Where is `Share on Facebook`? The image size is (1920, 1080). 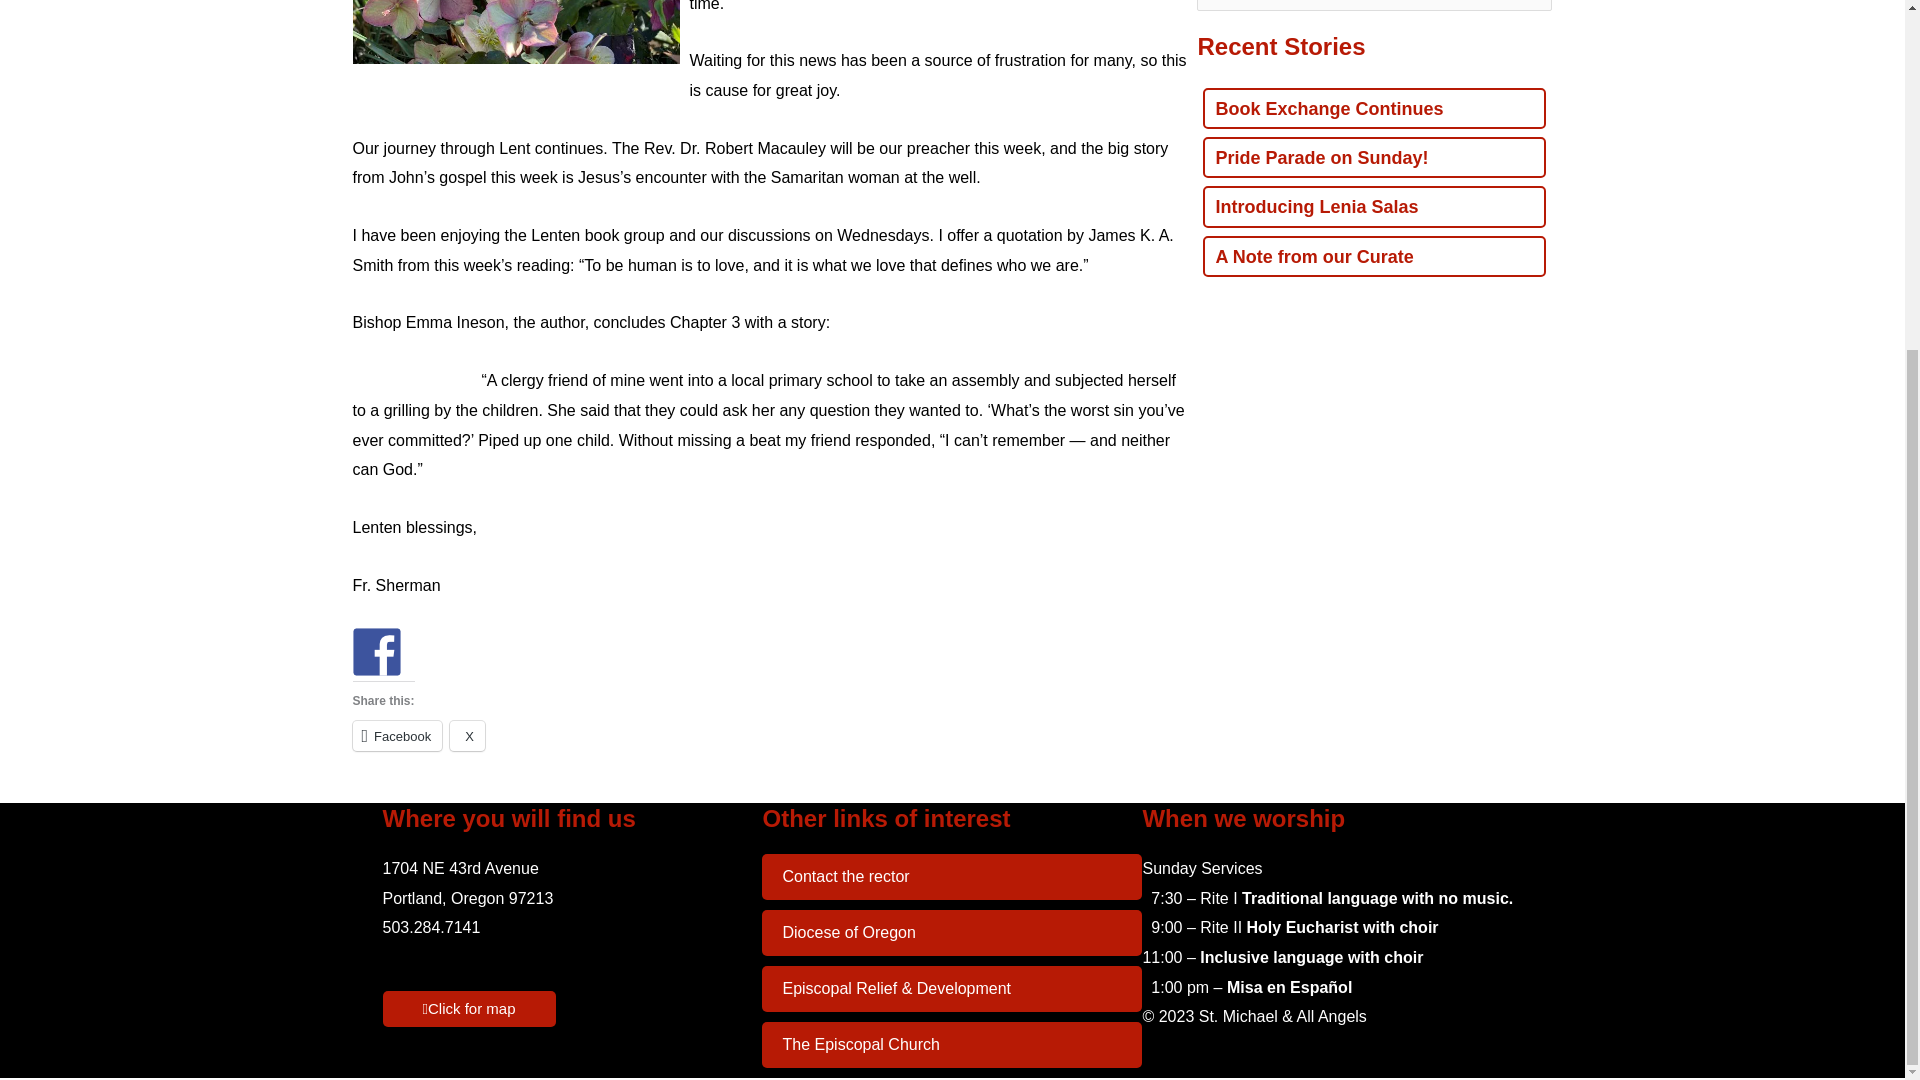 Share on Facebook is located at coordinates (375, 652).